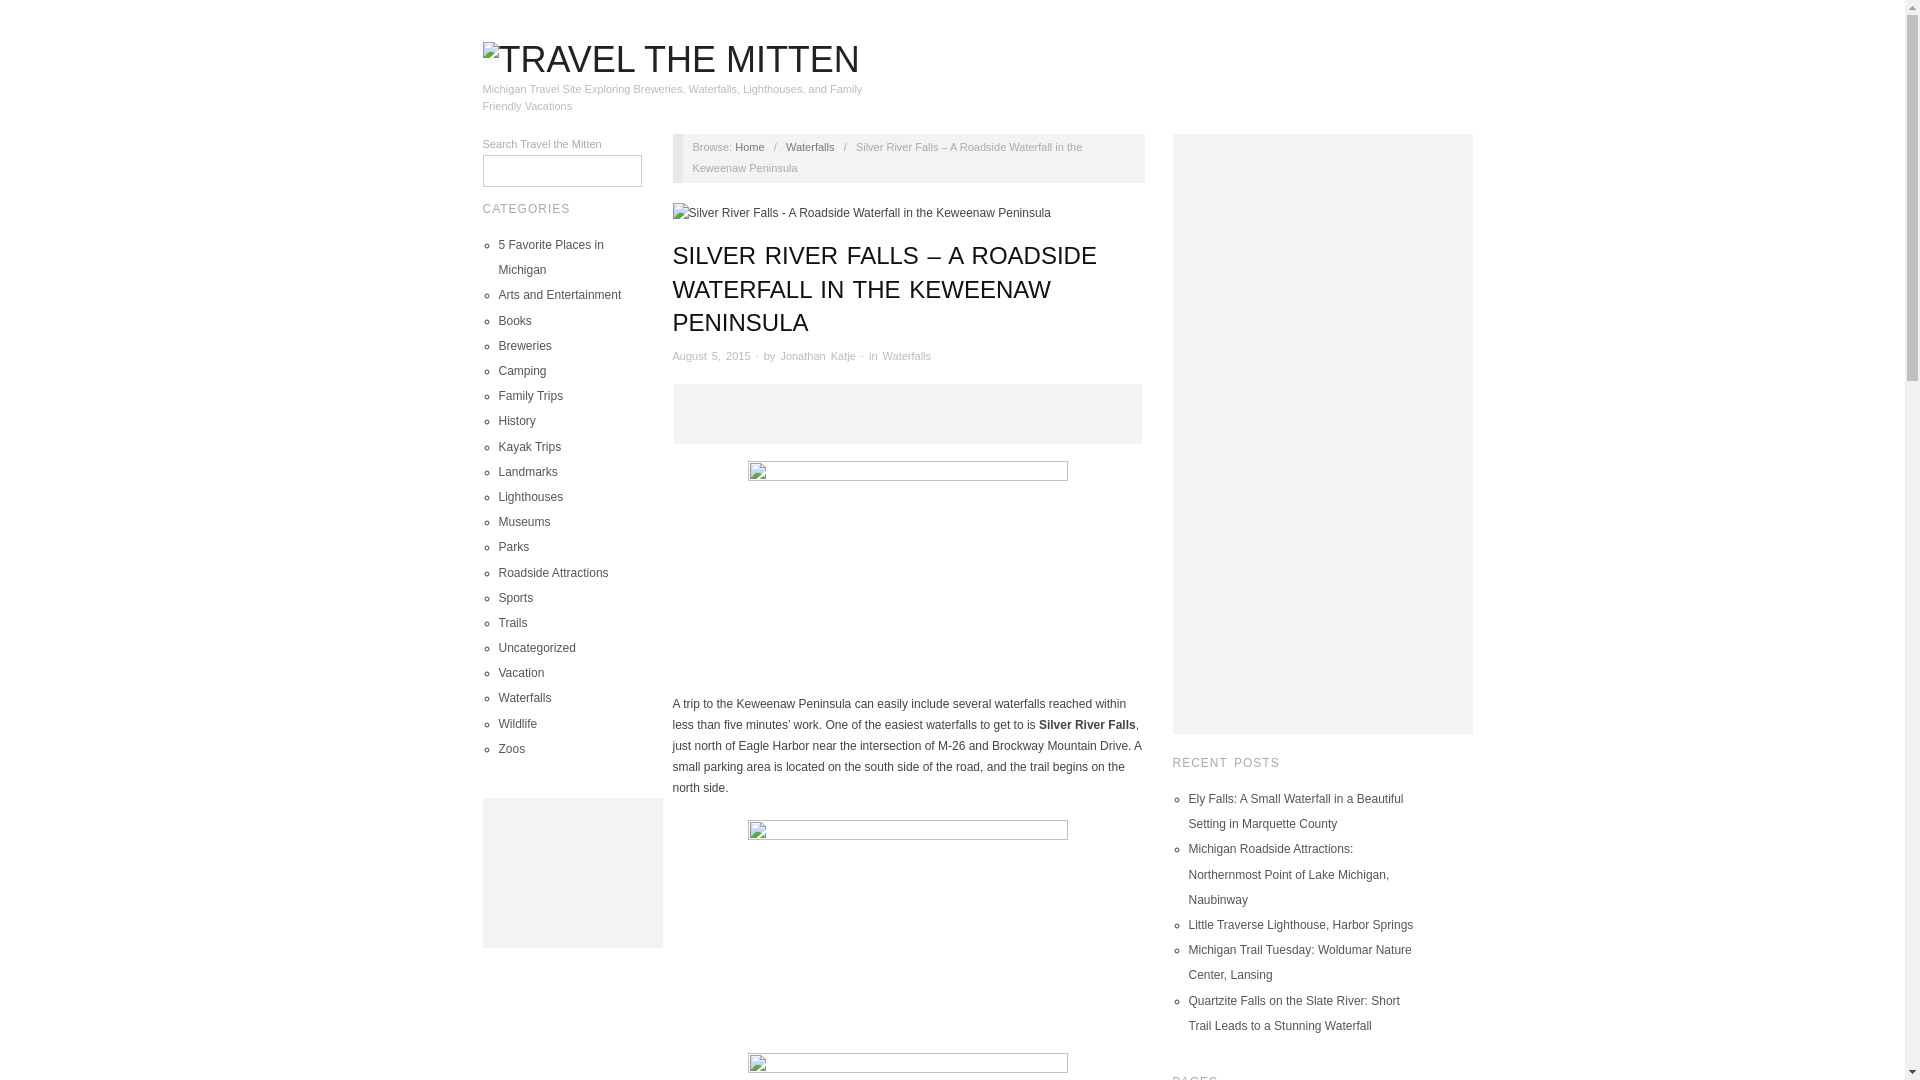 The image size is (1920, 1080). Describe the element at coordinates (536, 648) in the screenshot. I see `Uncategorized` at that location.